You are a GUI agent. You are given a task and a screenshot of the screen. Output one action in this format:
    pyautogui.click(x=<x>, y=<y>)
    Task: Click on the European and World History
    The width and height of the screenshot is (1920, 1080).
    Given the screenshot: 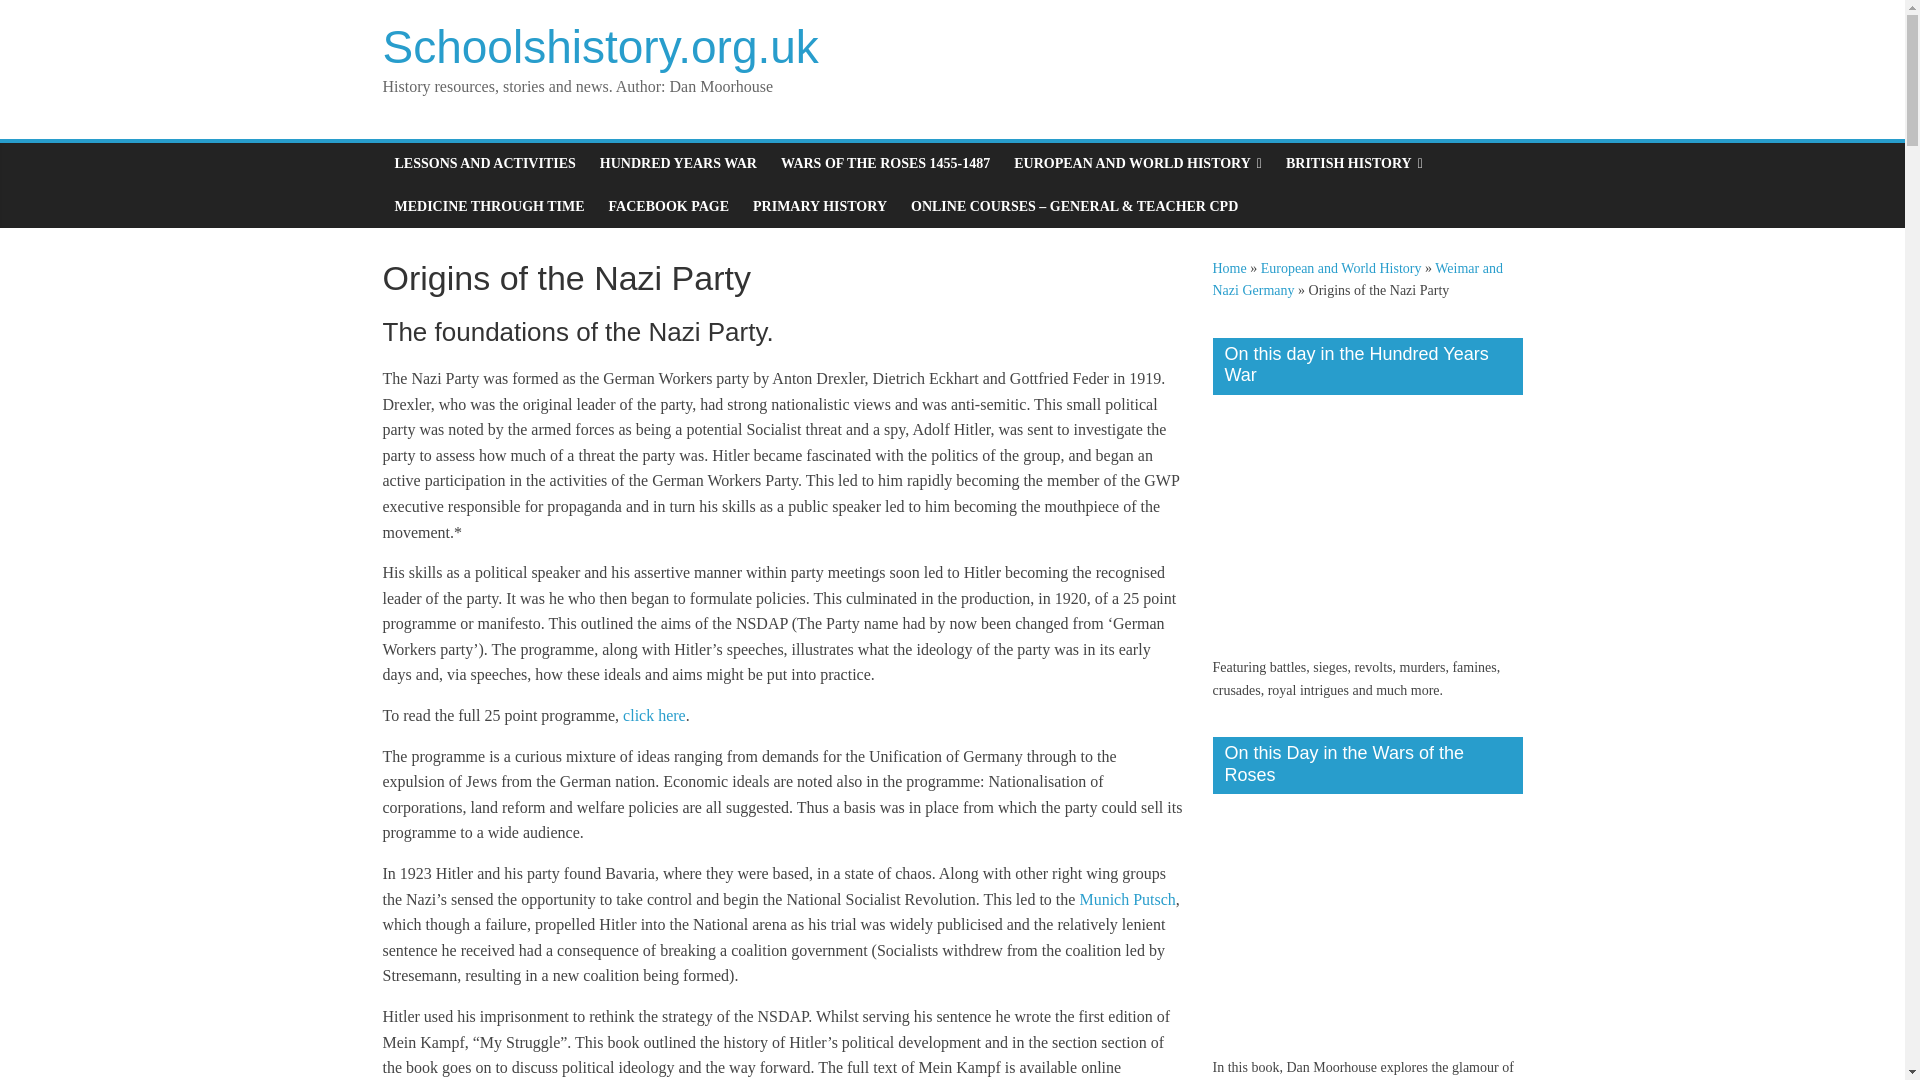 What is the action you would take?
    pyautogui.click(x=1342, y=268)
    